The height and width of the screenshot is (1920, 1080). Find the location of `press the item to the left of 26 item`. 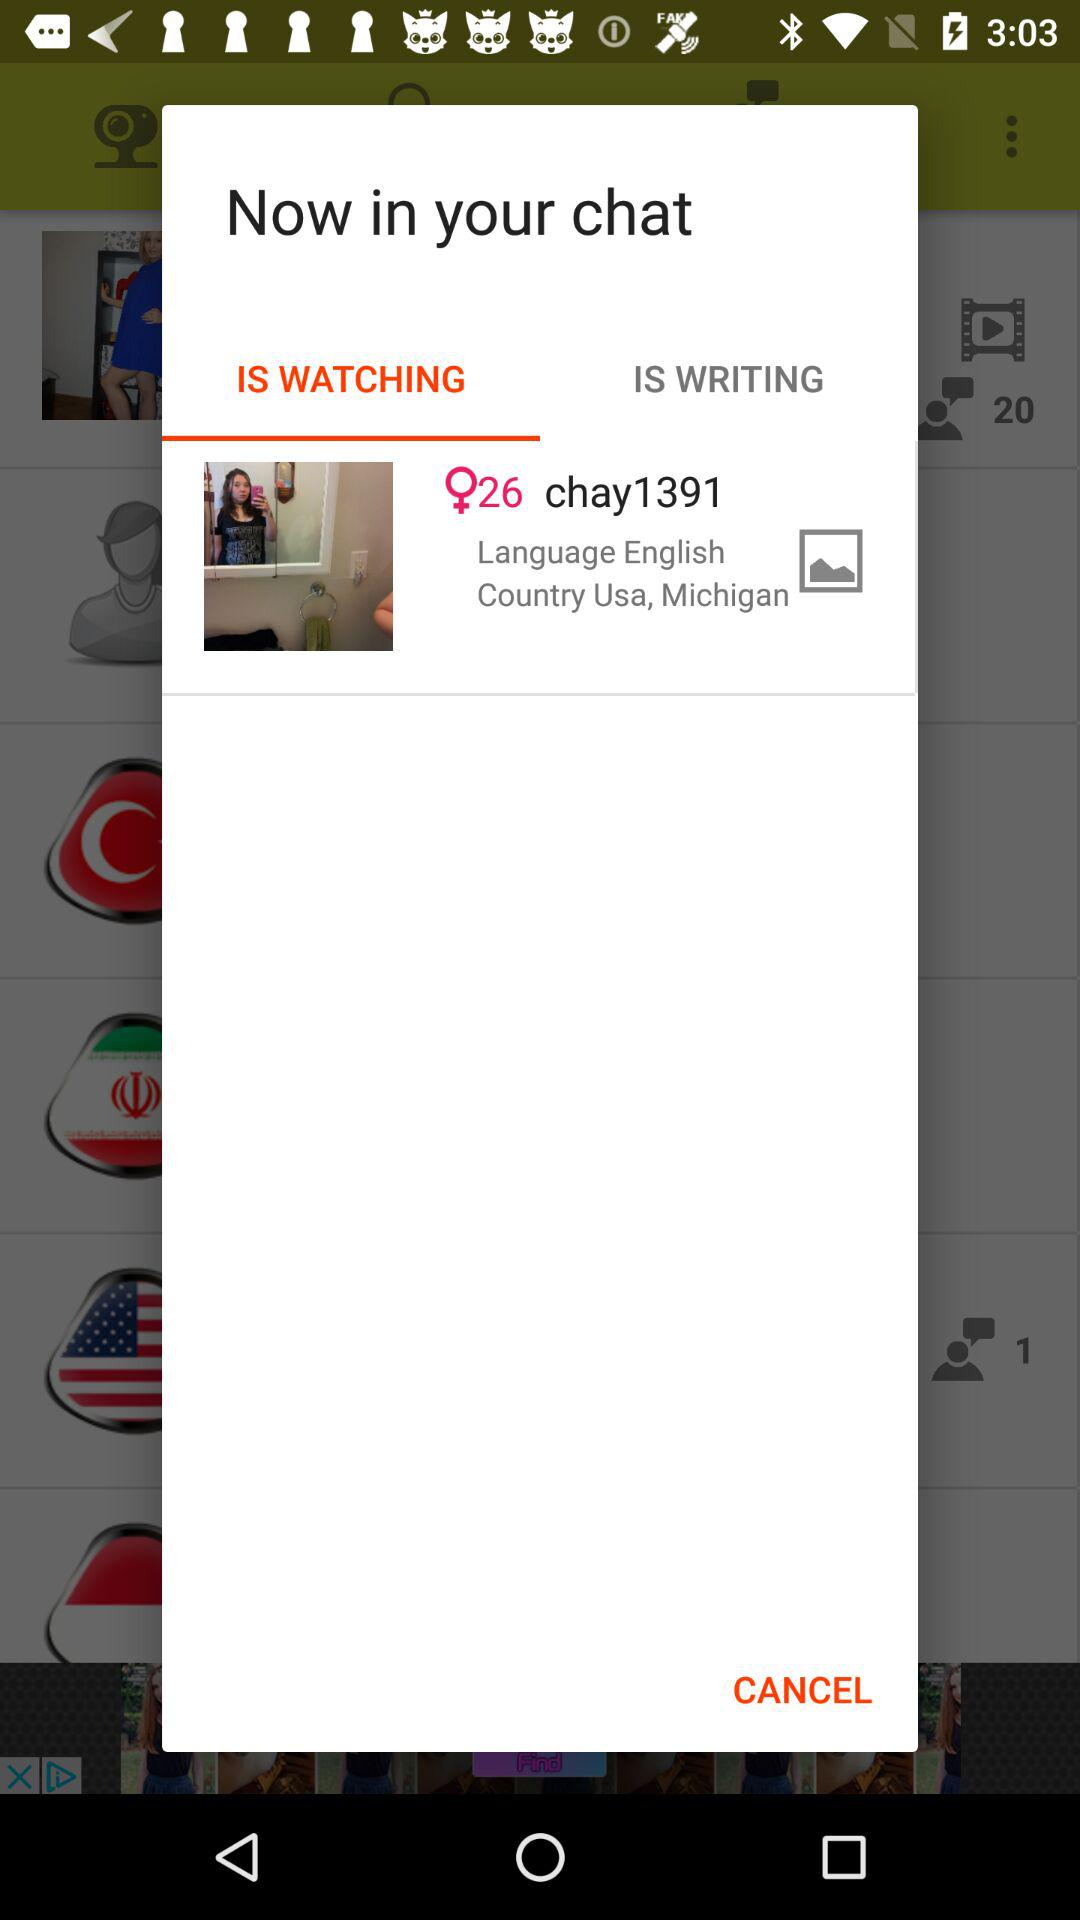

press the item to the left of 26 item is located at coordinates (298, 556).